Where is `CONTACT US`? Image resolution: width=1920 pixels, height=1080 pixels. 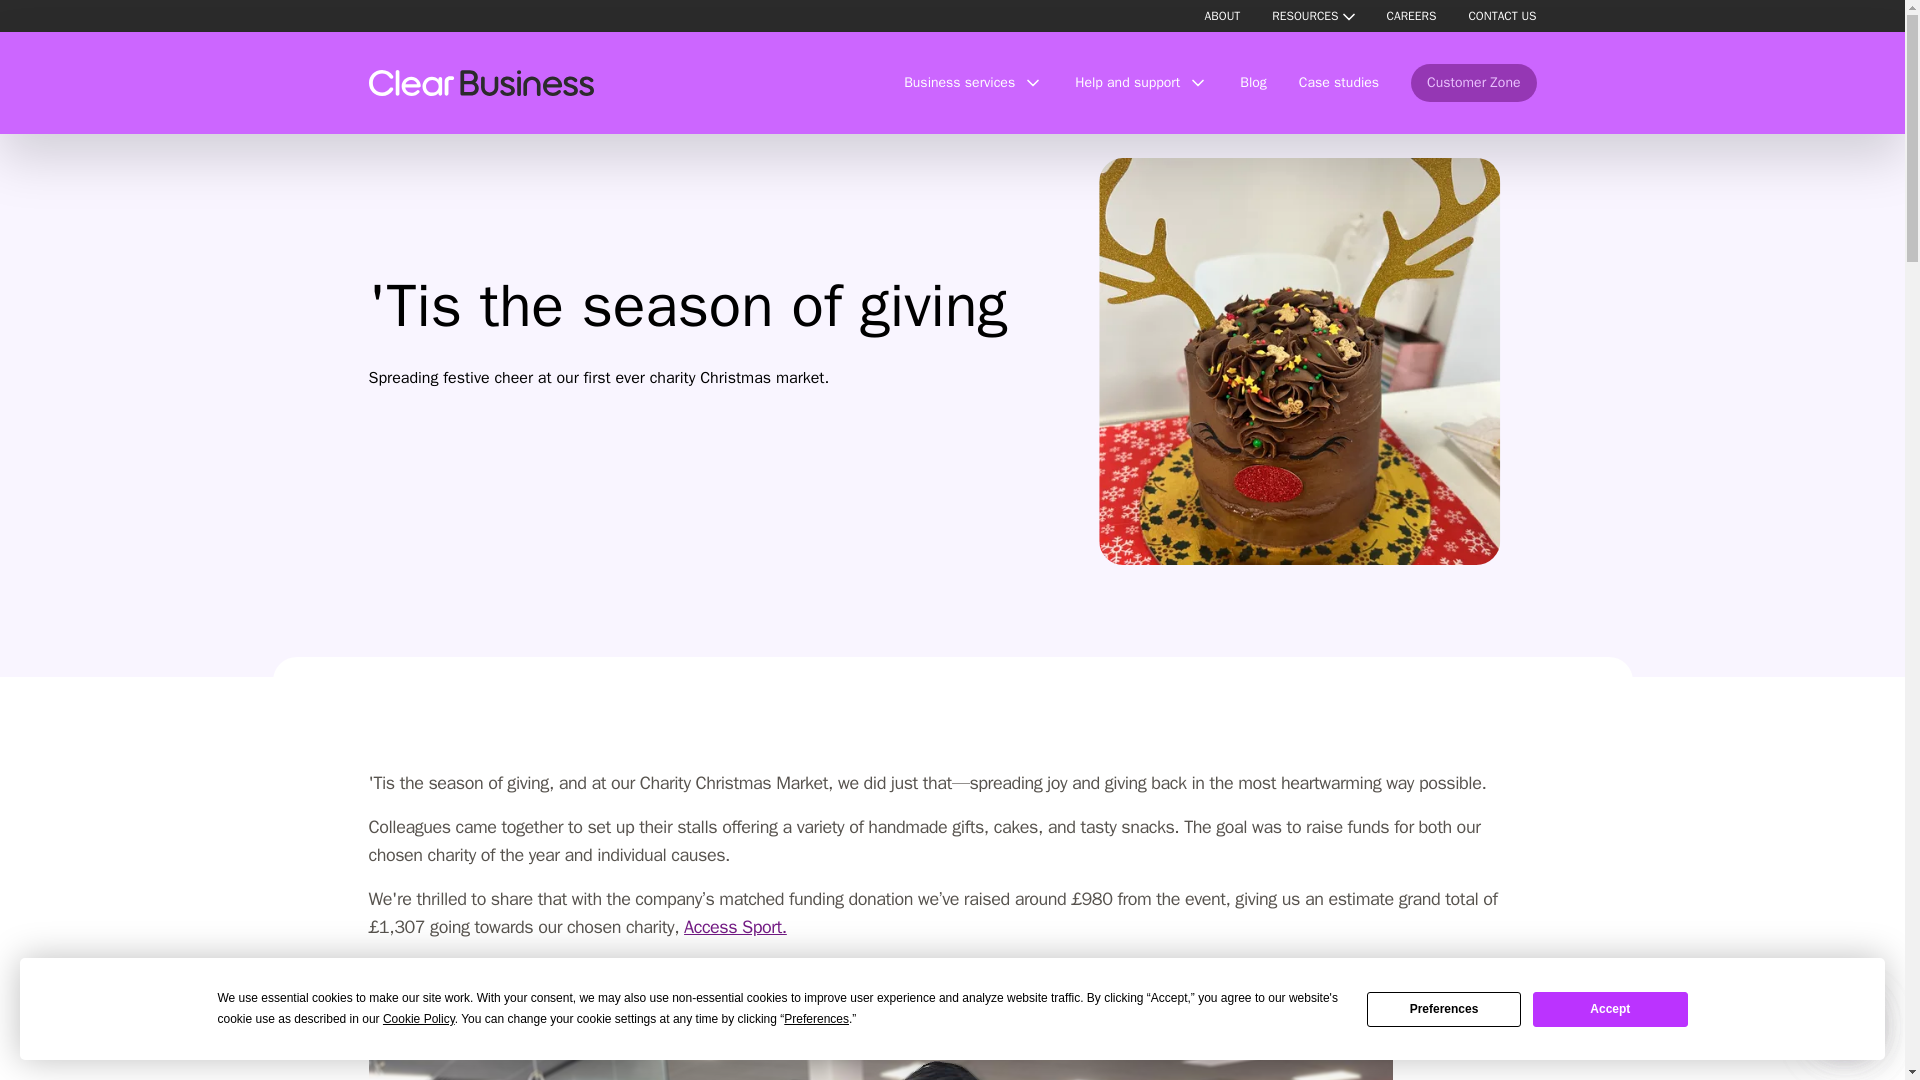
CONTACT US is located at coordinates (1502, 15).